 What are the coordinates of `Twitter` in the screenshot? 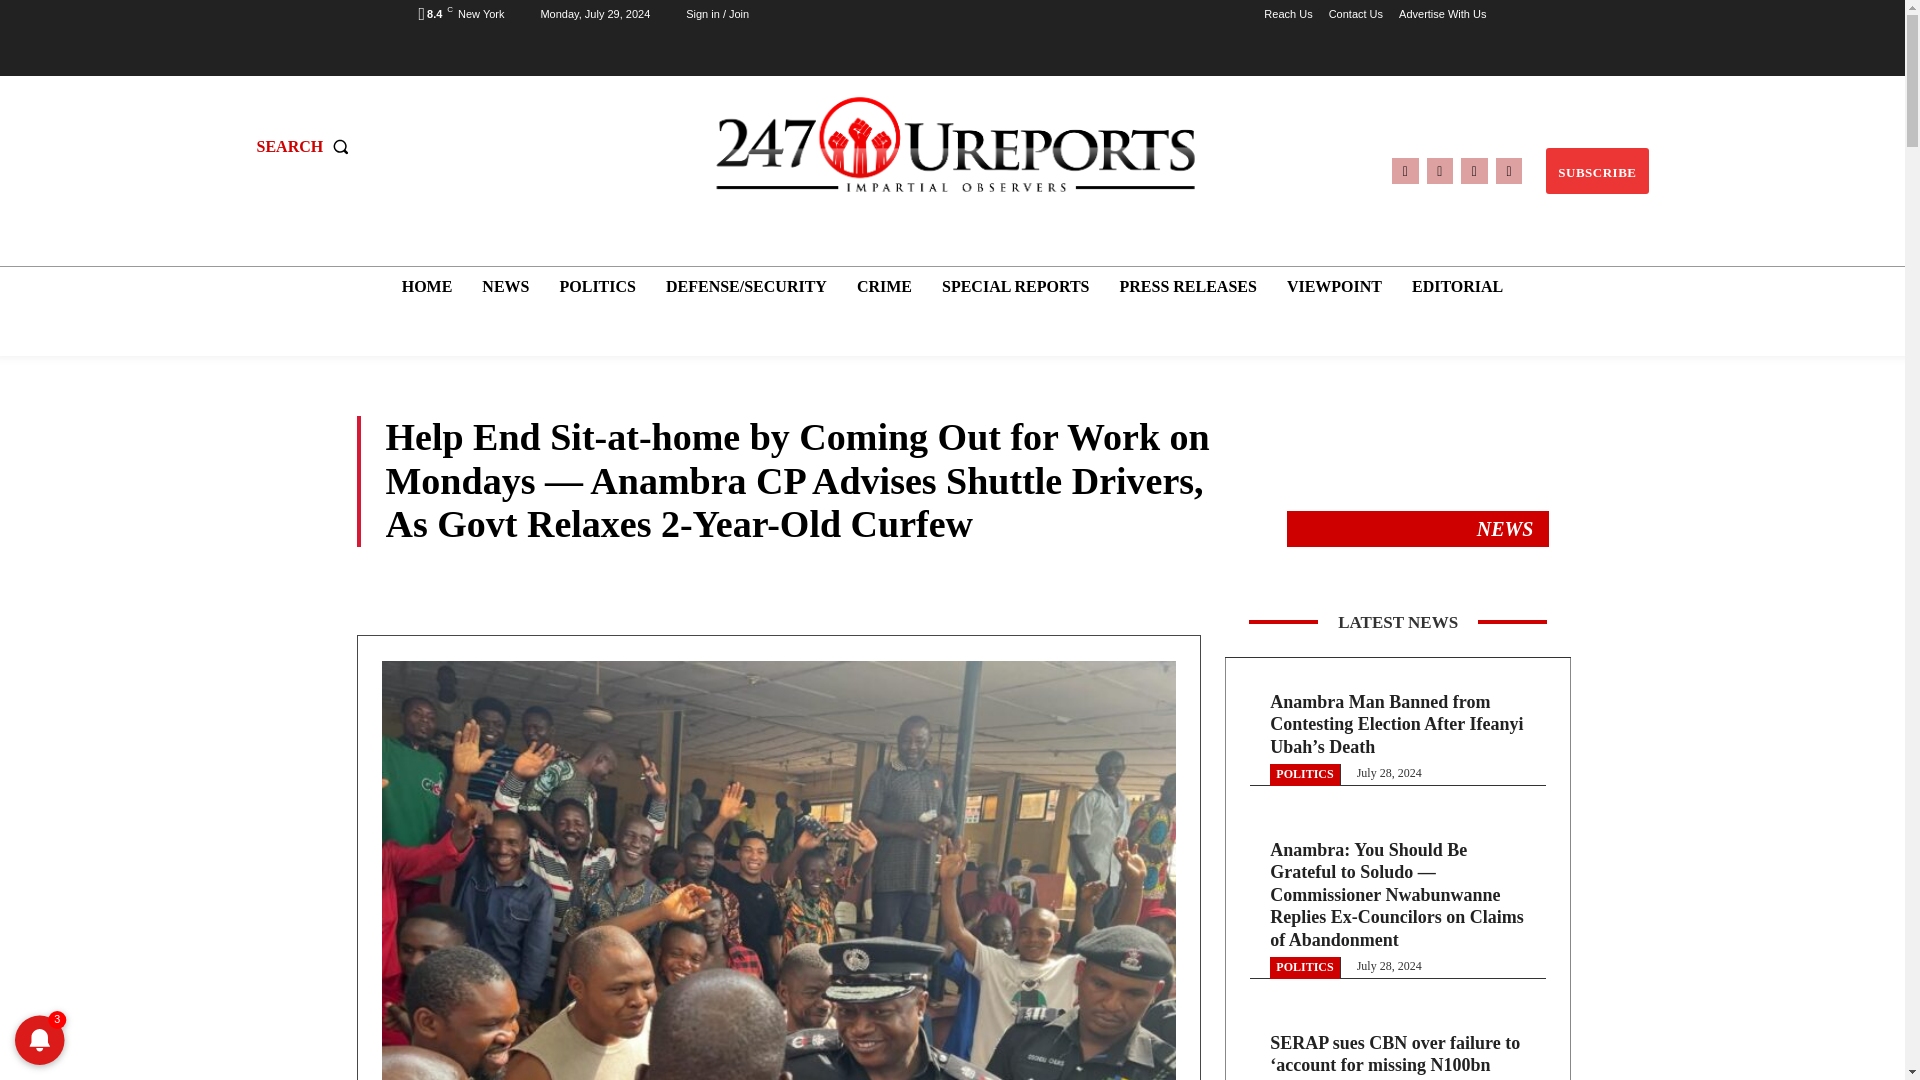 It's located at (1474, 170).